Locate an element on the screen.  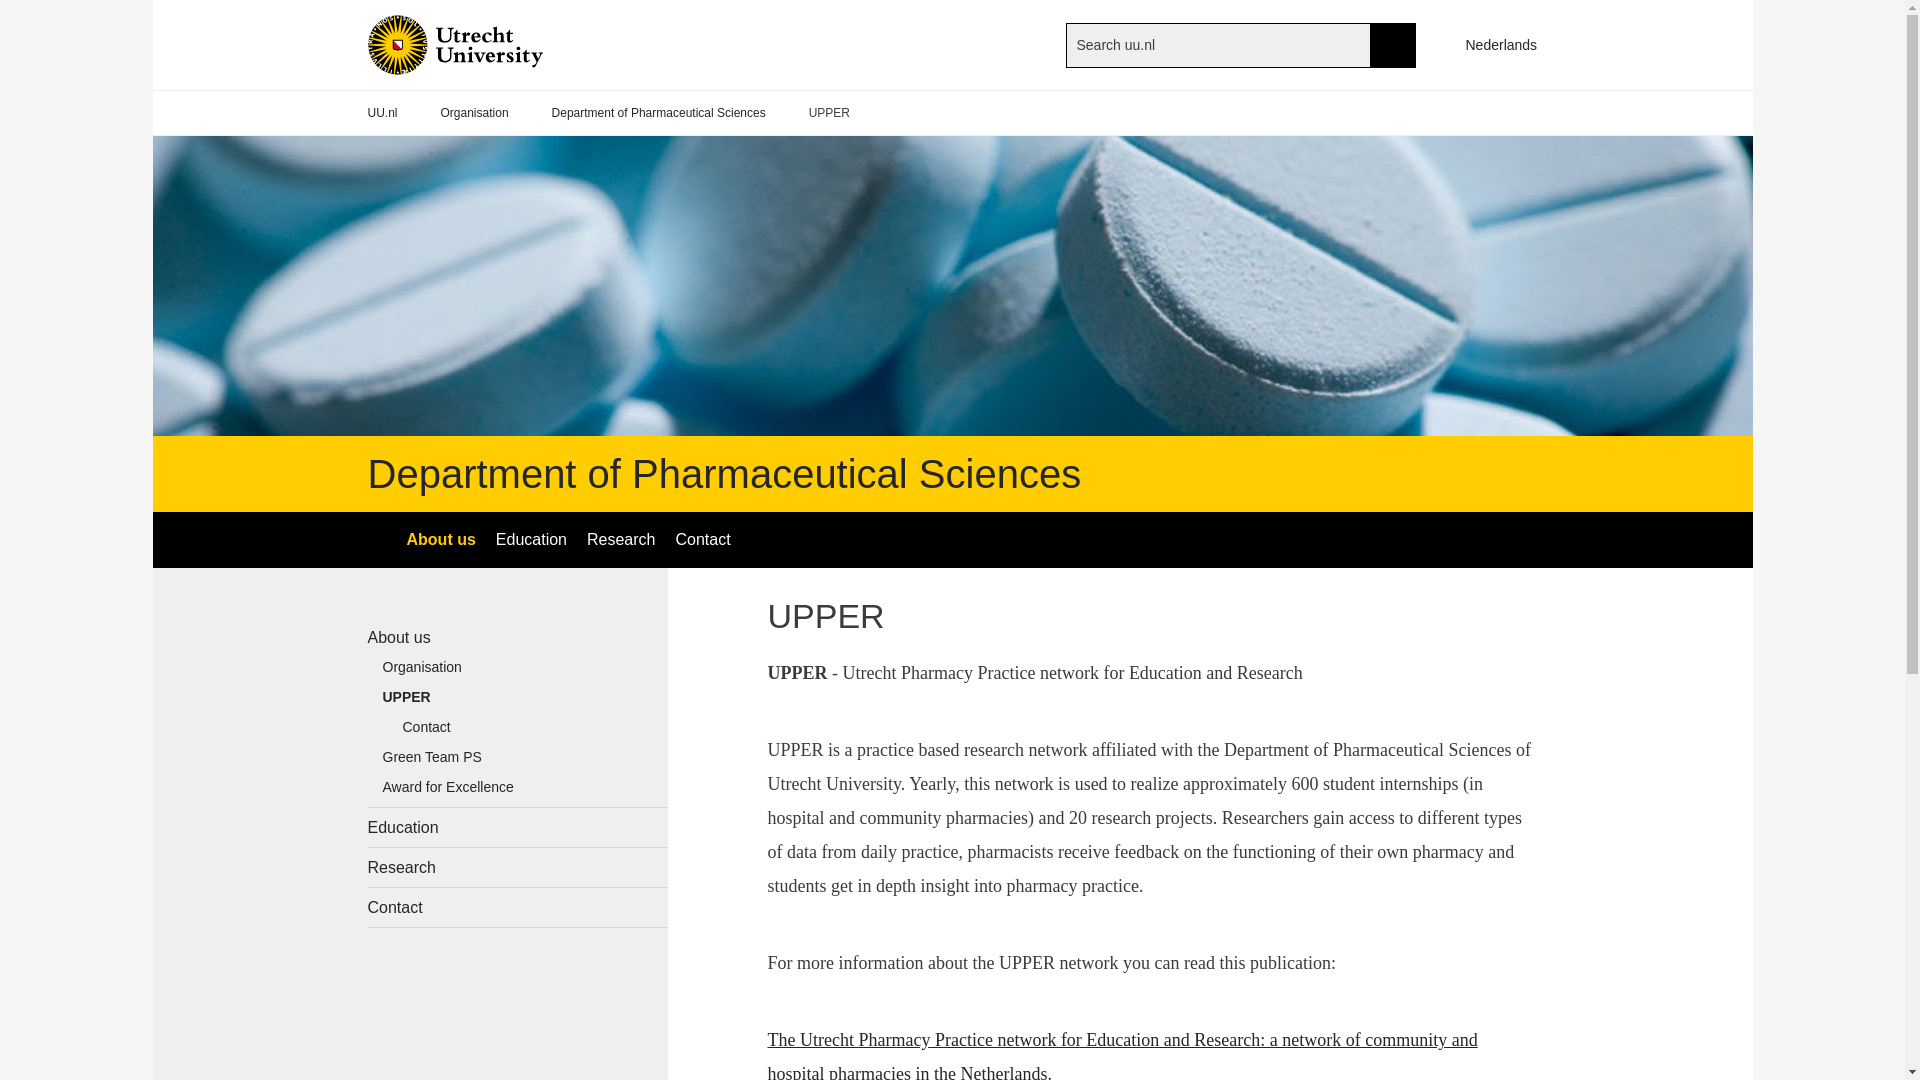
UPPER is located at coordinates (518, 702).